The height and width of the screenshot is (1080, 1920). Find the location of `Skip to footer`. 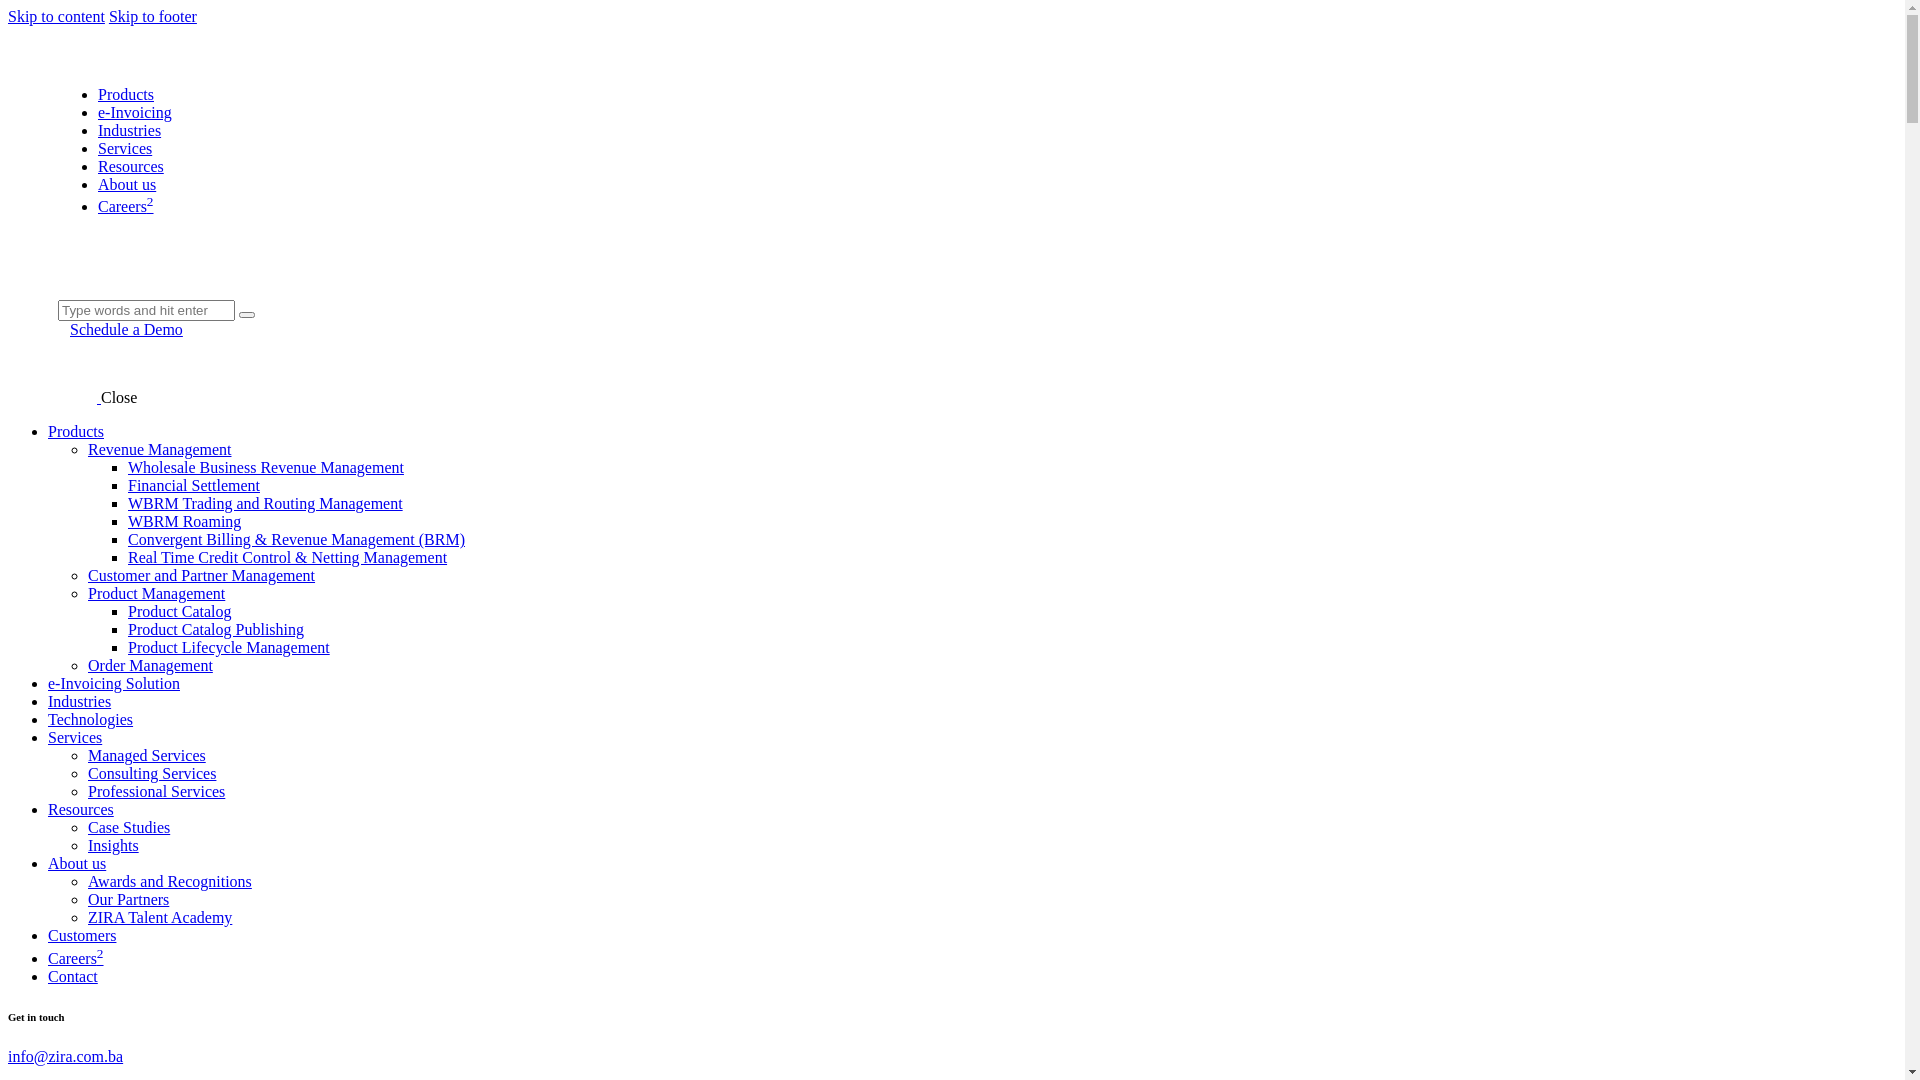

Skip to footer is located at coordinates (153, 16).